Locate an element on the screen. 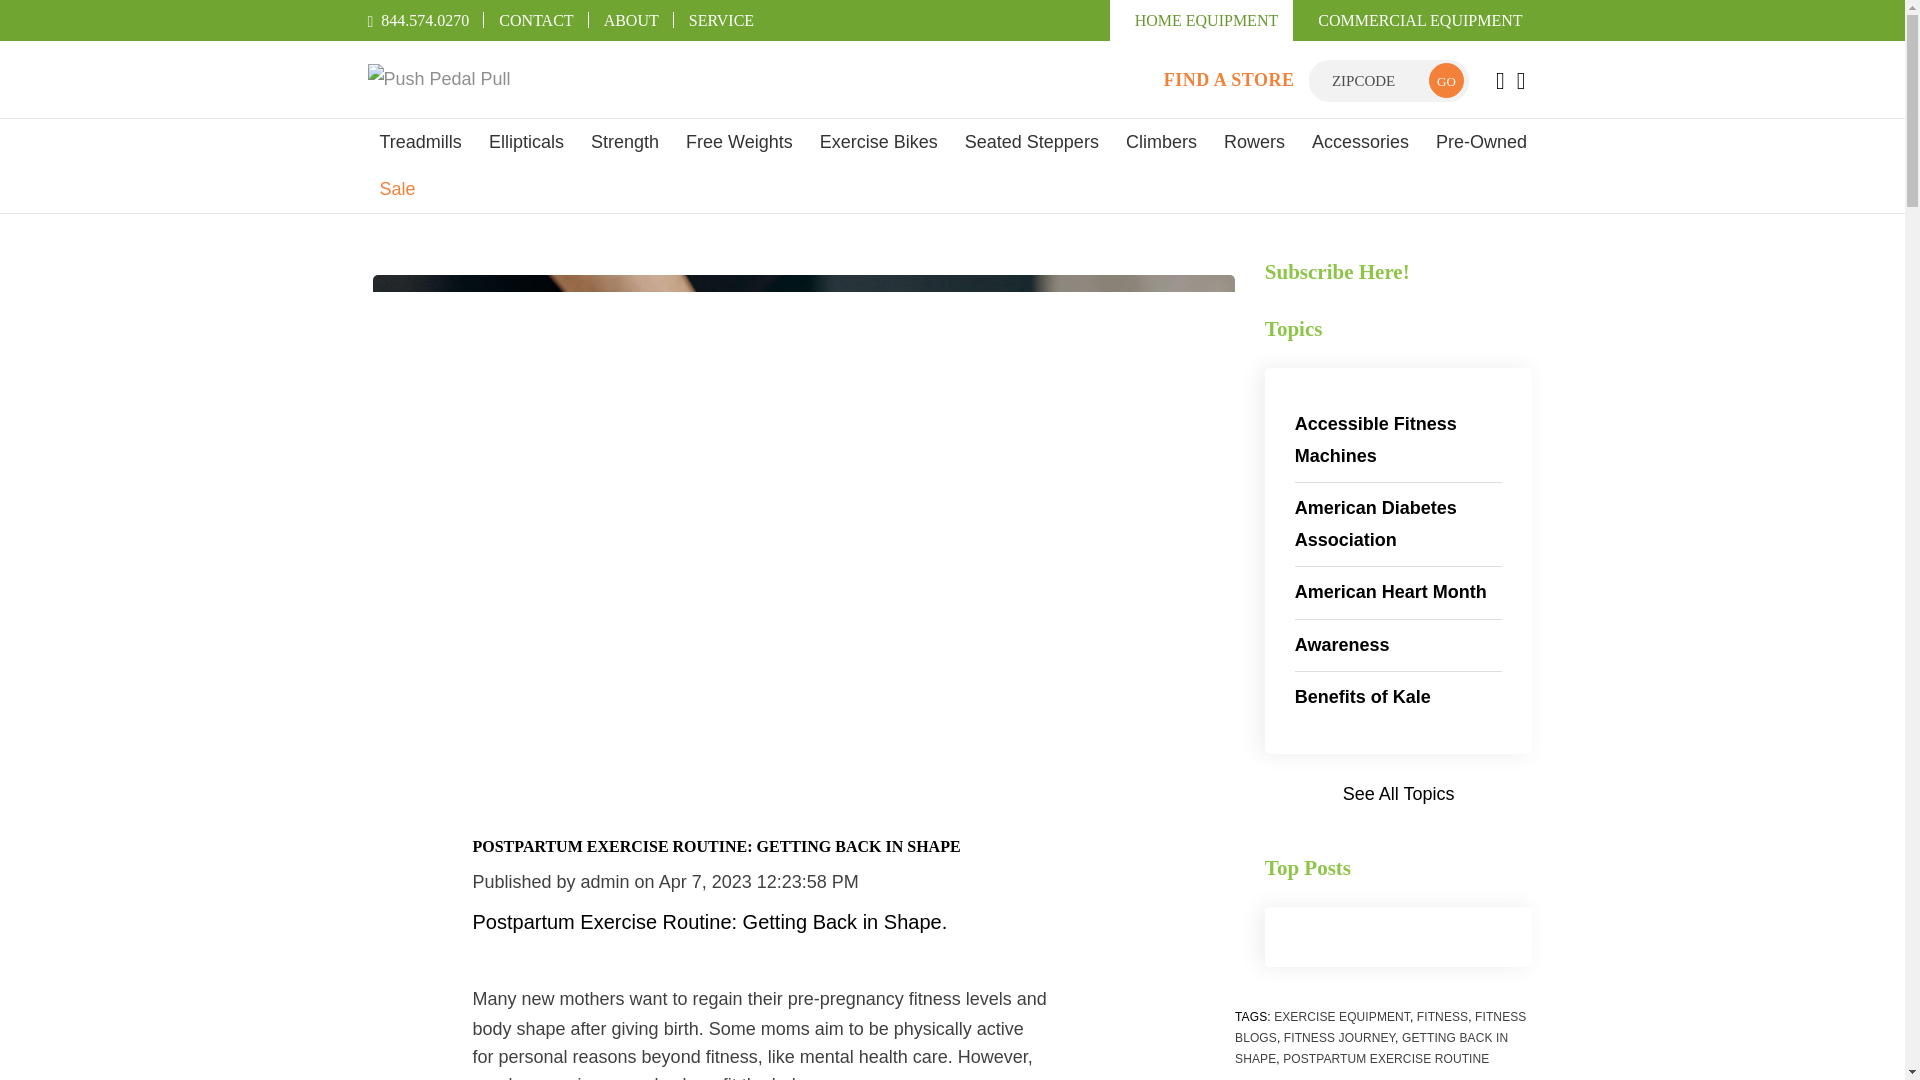 This screenshot has width=1920, height=1080. Seated Steppers is located at coordinates (1032, 142).